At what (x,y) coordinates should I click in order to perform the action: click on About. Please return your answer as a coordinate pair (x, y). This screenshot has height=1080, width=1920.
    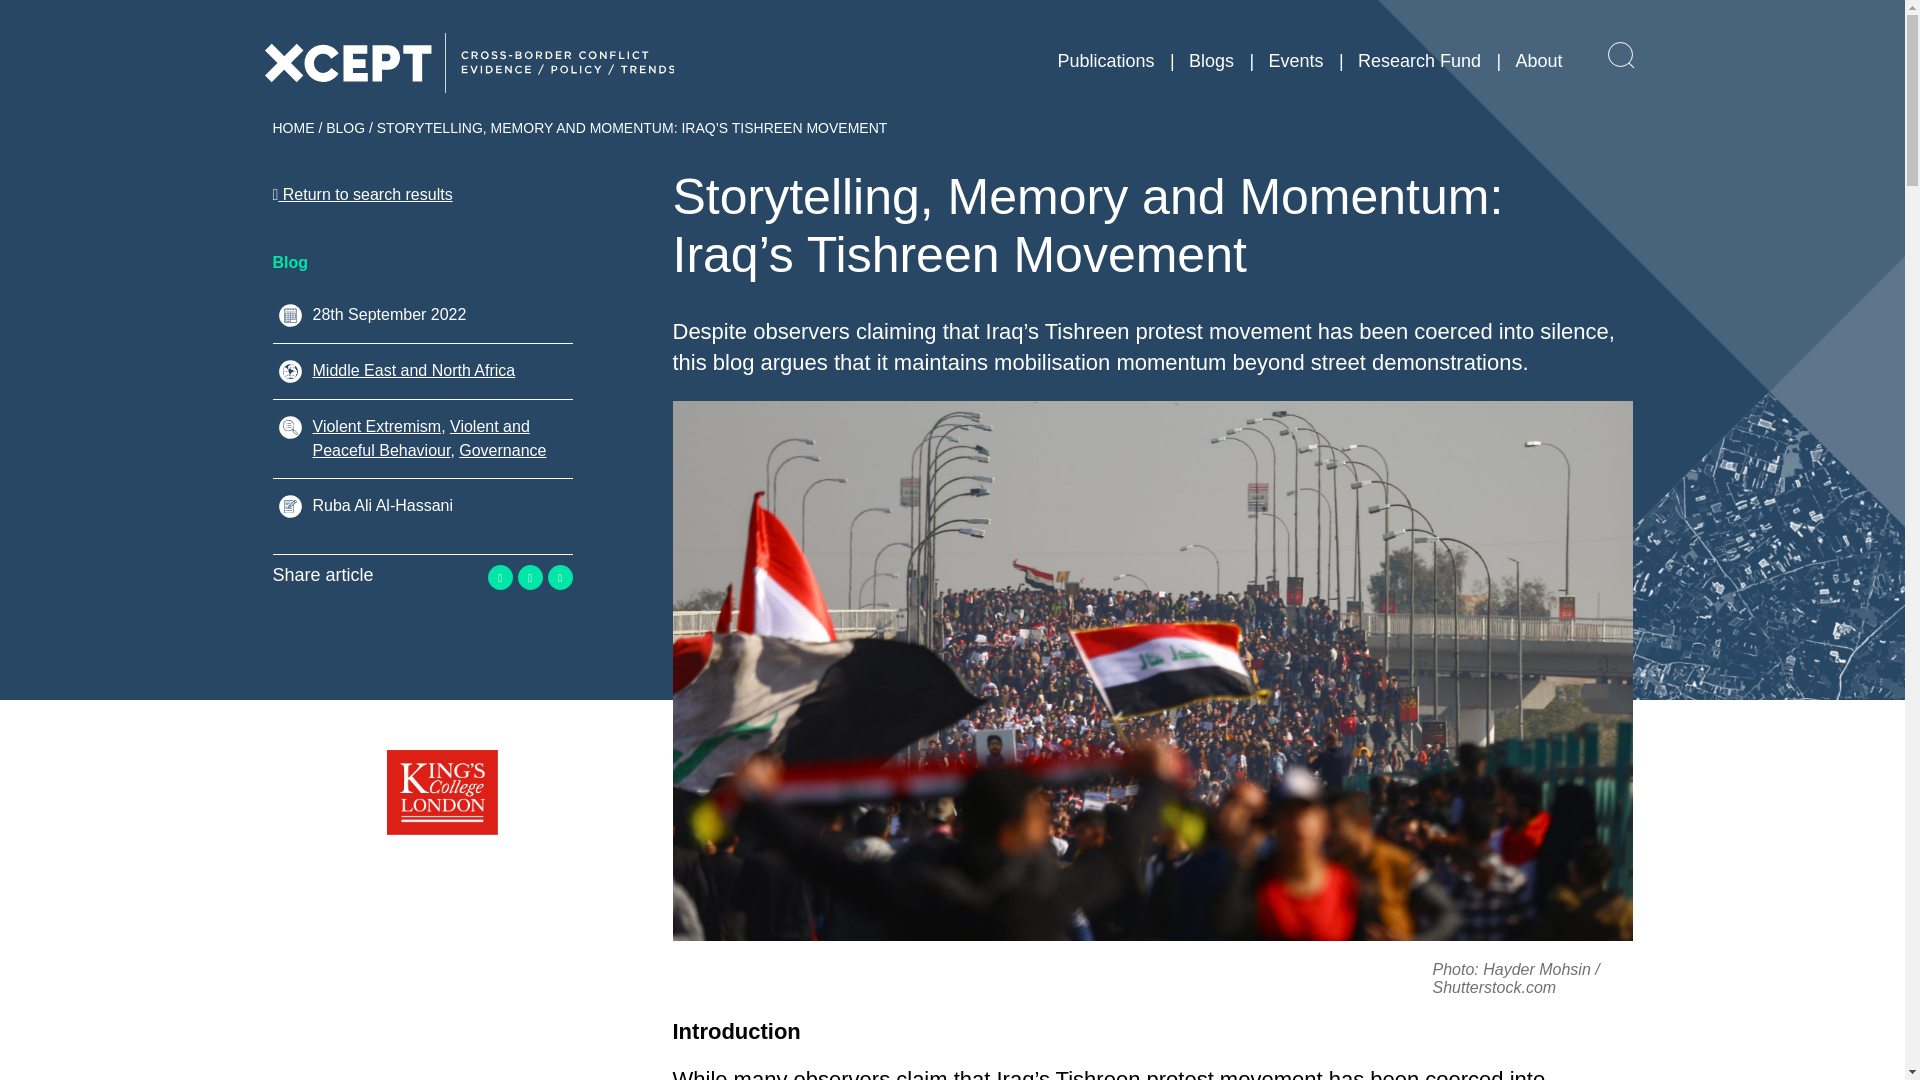
    Looking at the image, I should click on (1538, 60).